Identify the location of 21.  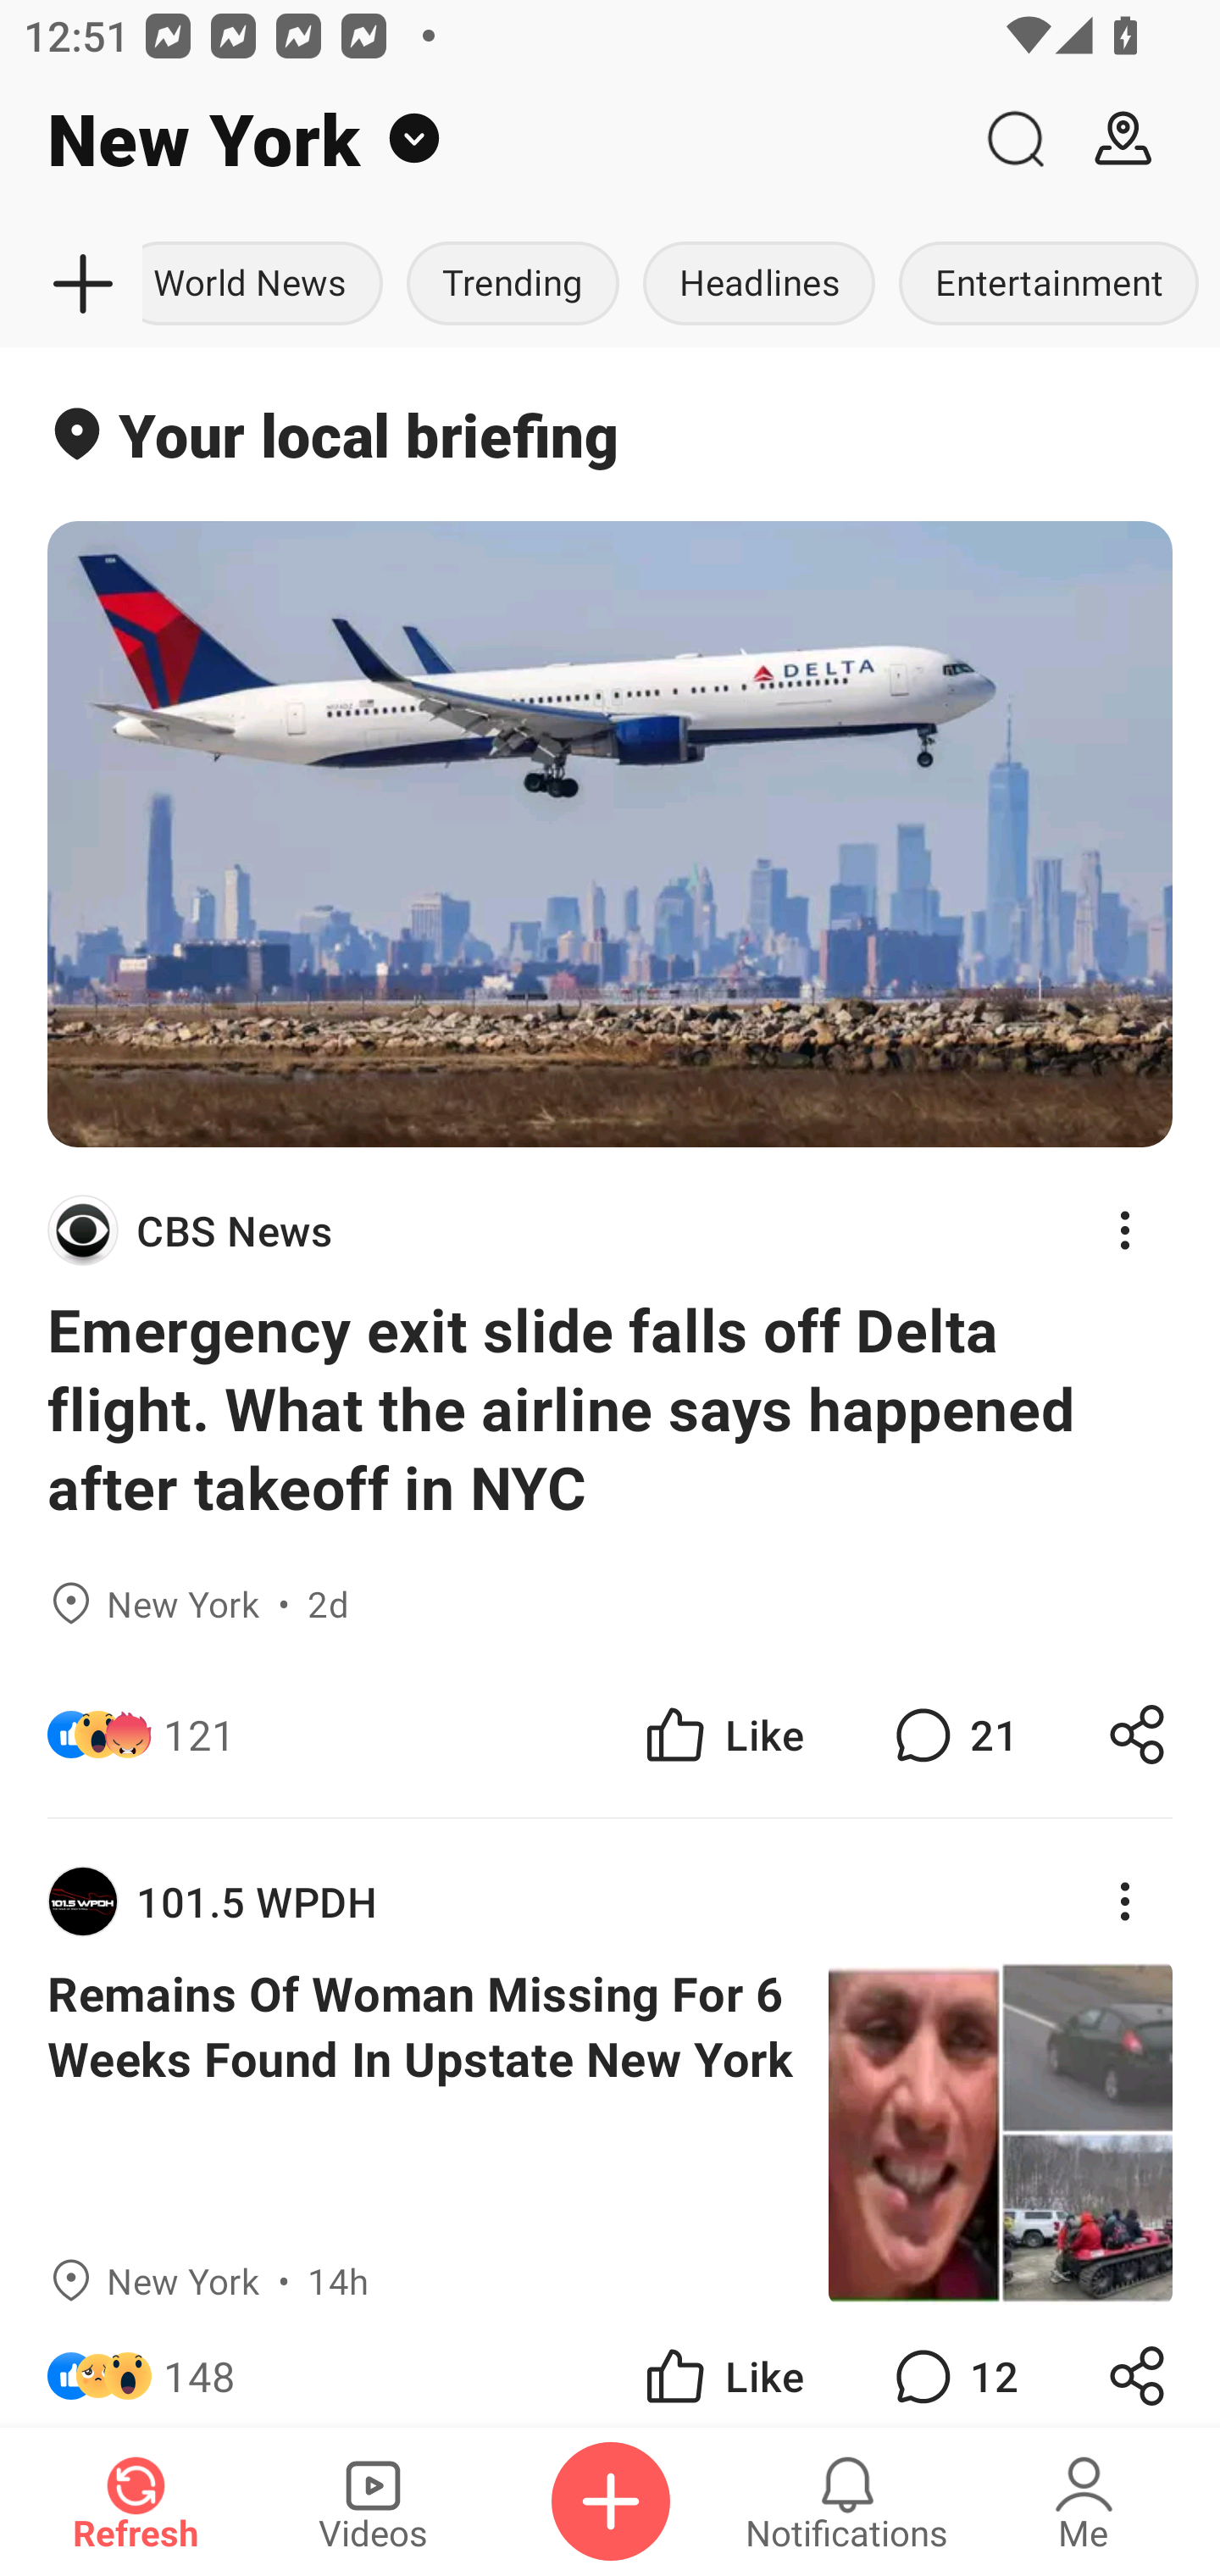
(952, 1735).